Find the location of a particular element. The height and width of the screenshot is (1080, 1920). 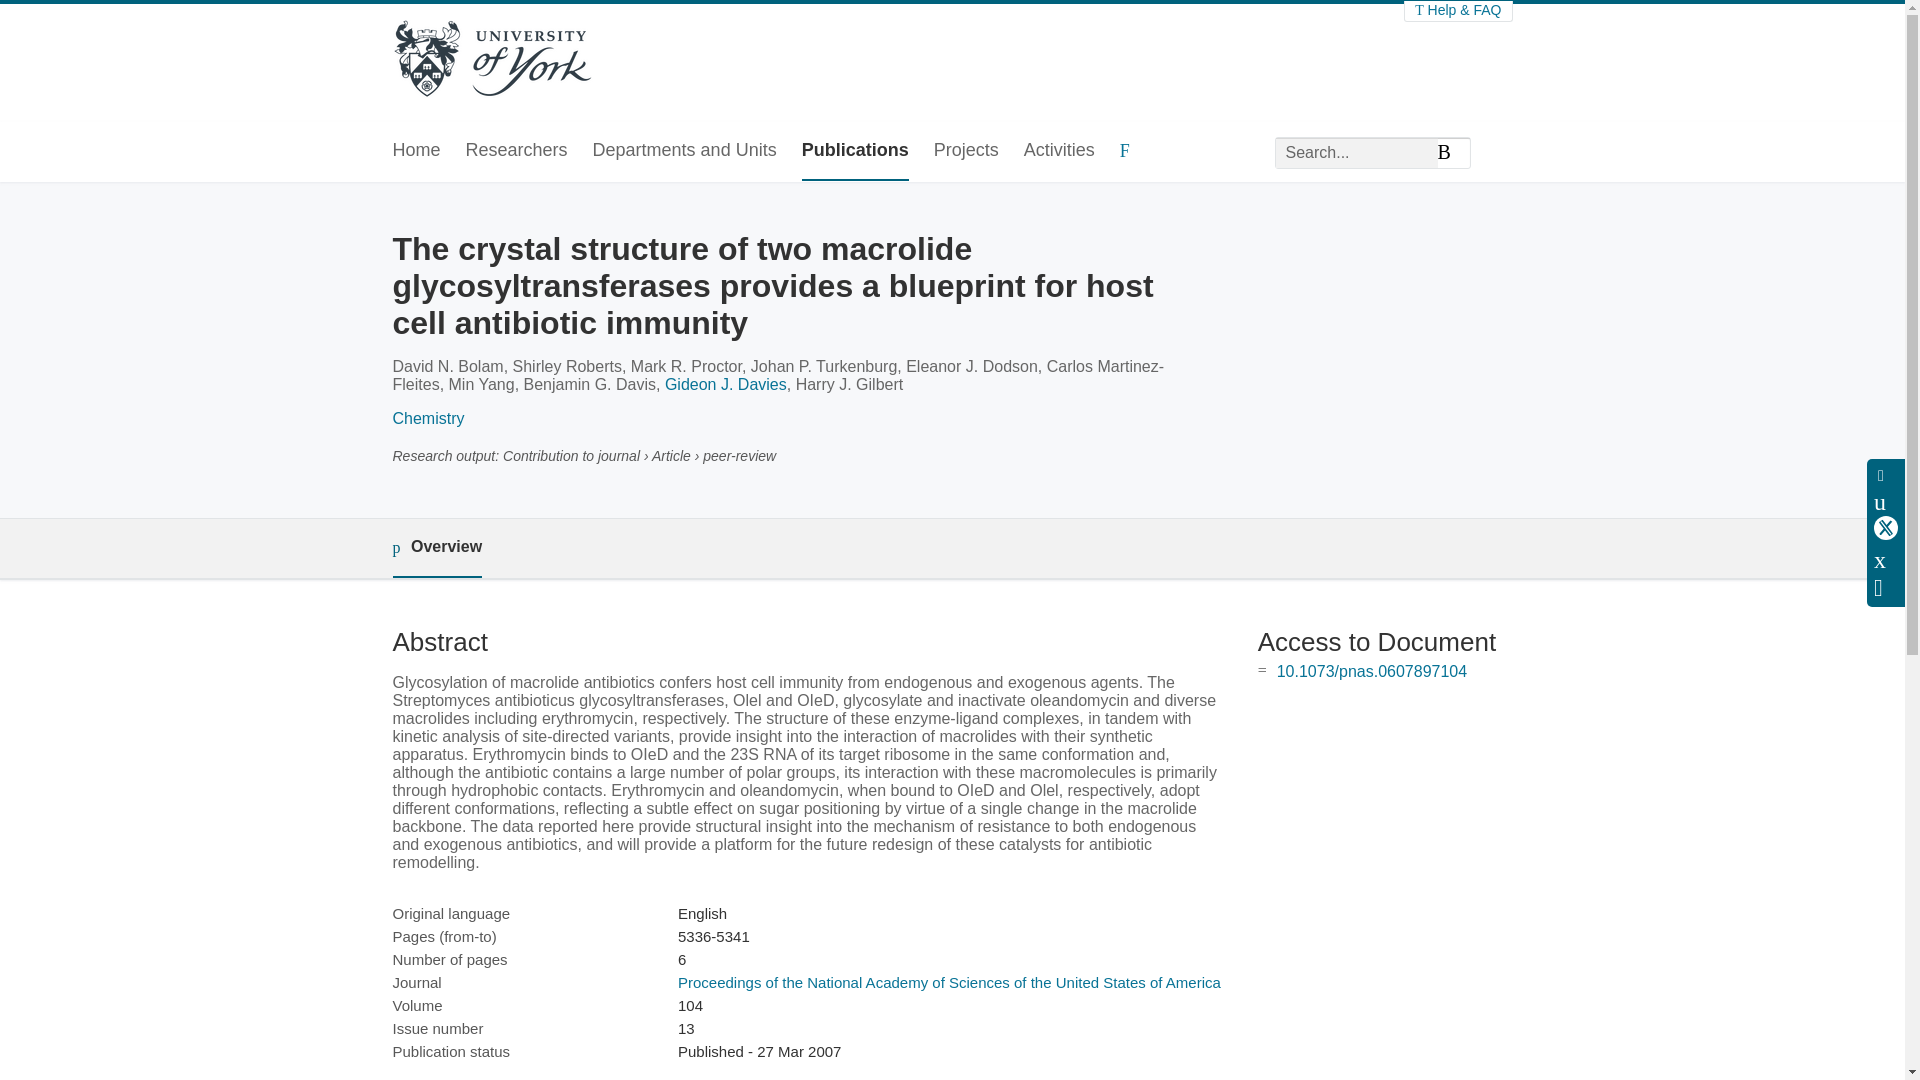

Activities is located at coordinates (1058, 152).